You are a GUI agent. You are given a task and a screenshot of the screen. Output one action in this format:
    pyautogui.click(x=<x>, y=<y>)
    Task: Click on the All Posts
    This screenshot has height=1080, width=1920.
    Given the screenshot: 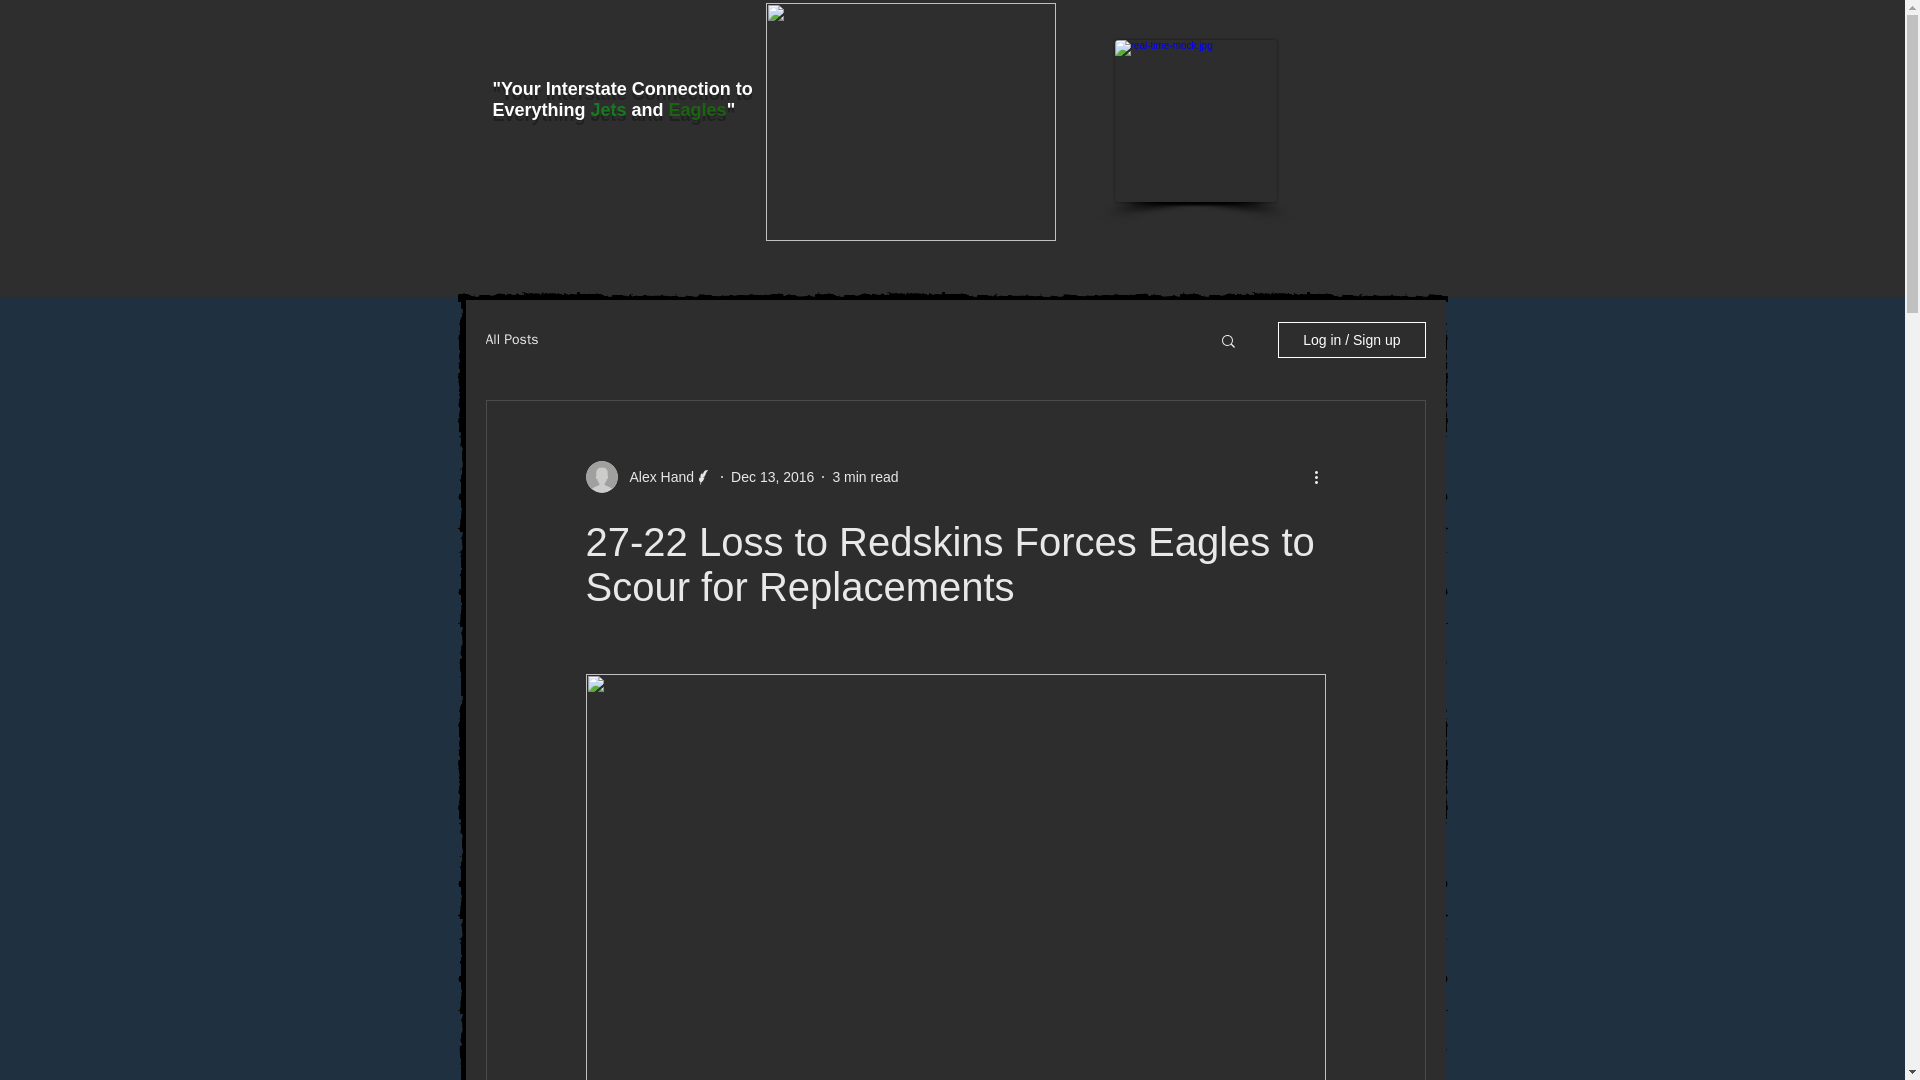 What is the action you would take?
    pyautogui.click(x=512, y=339)
    